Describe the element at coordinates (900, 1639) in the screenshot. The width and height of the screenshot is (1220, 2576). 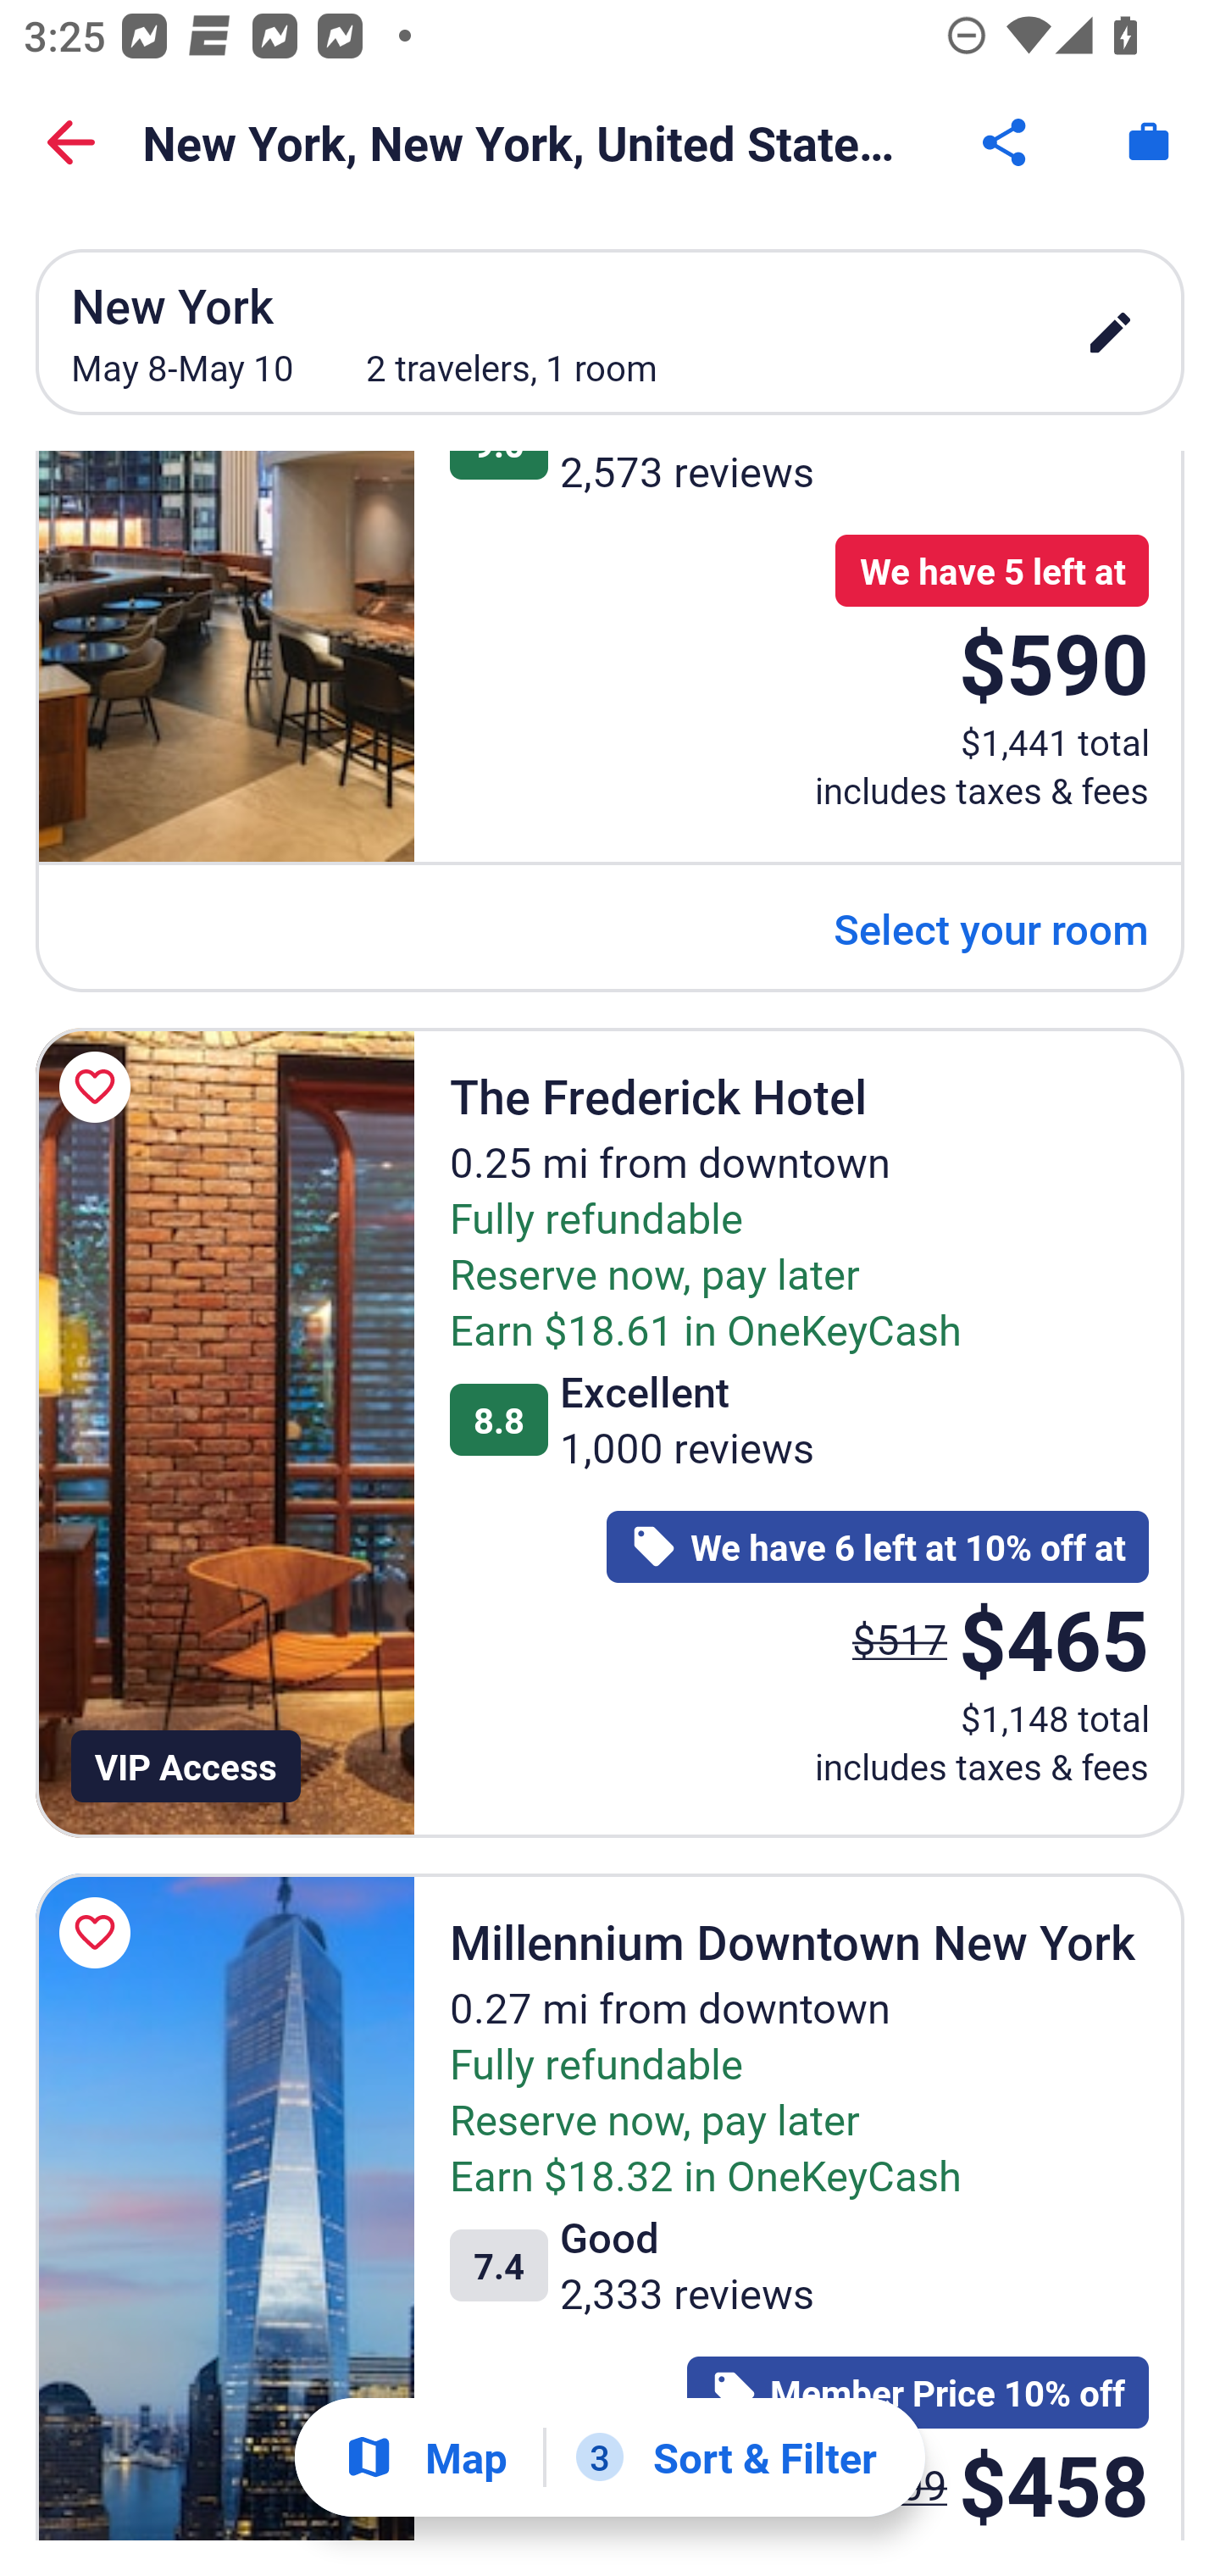
I see `$517 The price was $517` at that location.